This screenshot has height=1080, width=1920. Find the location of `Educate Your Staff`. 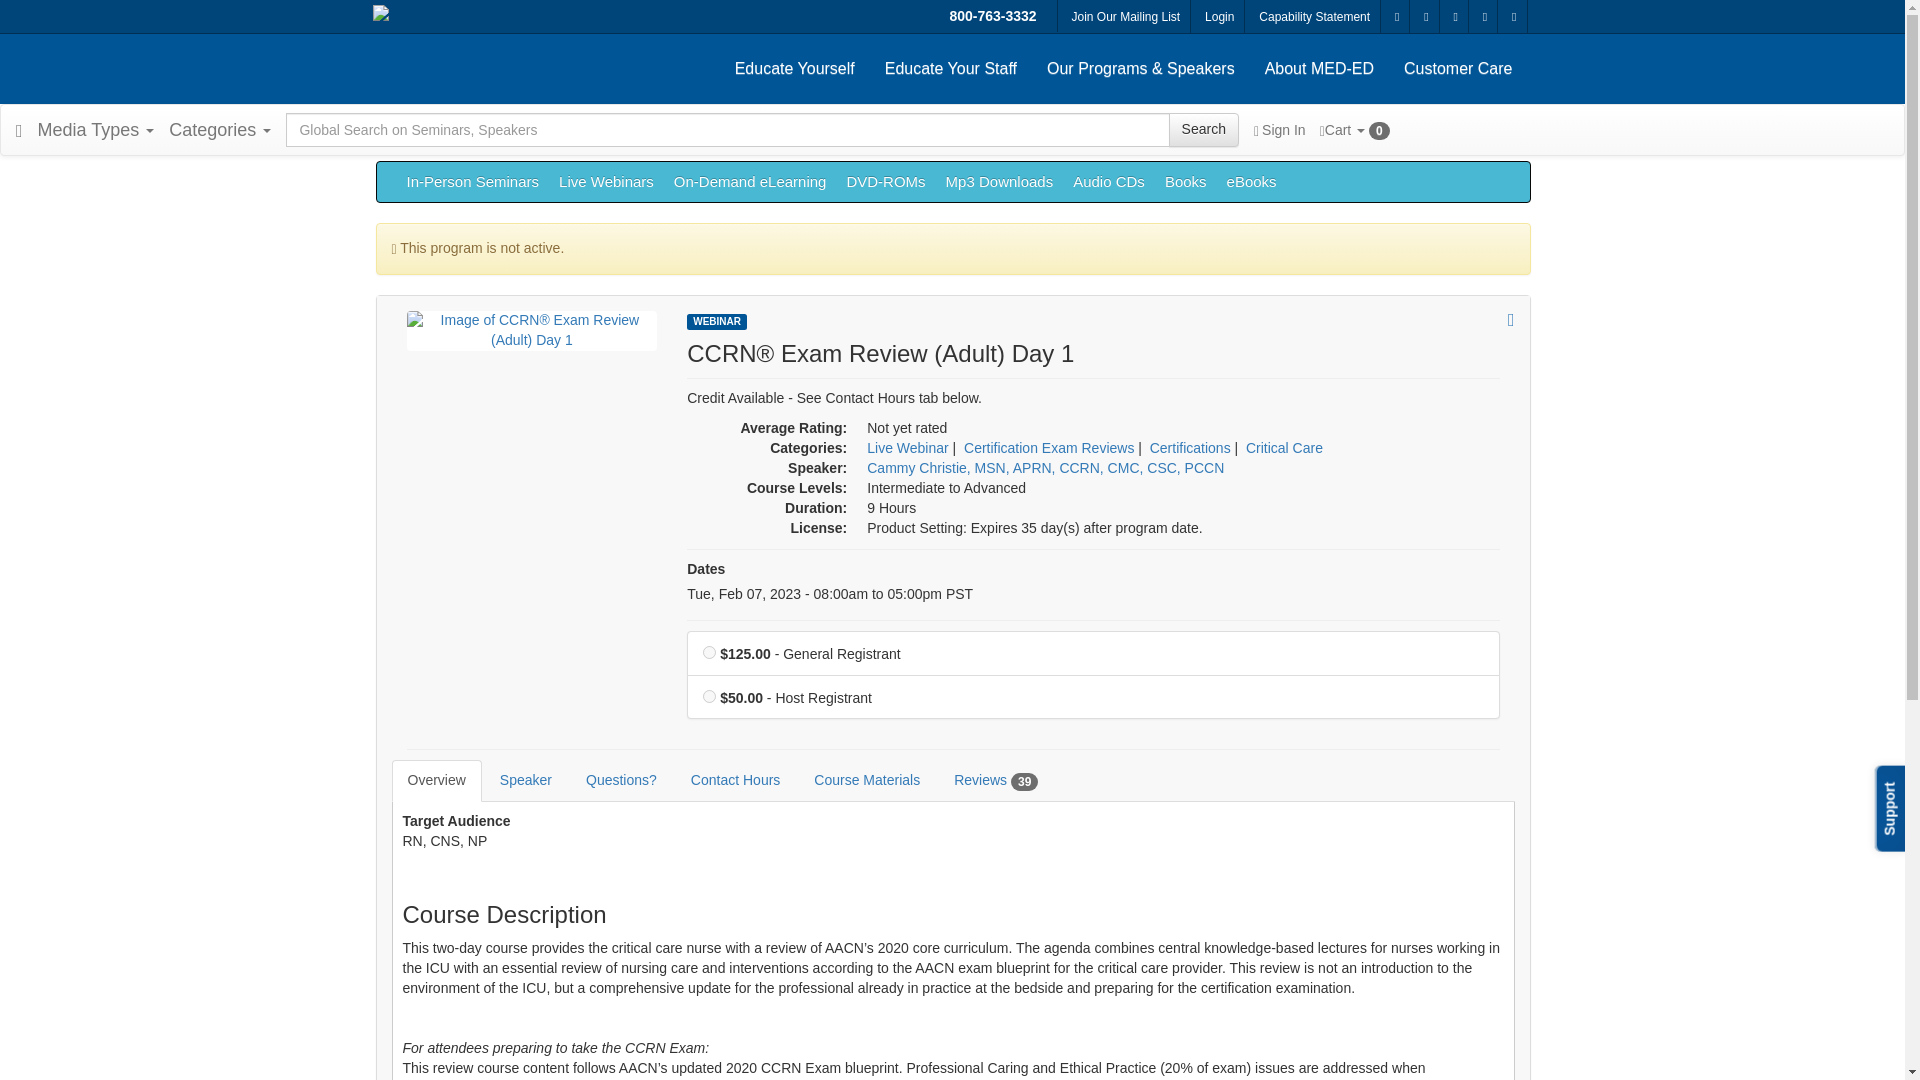

Educate Your Staff is located at coordinates (950, 68).